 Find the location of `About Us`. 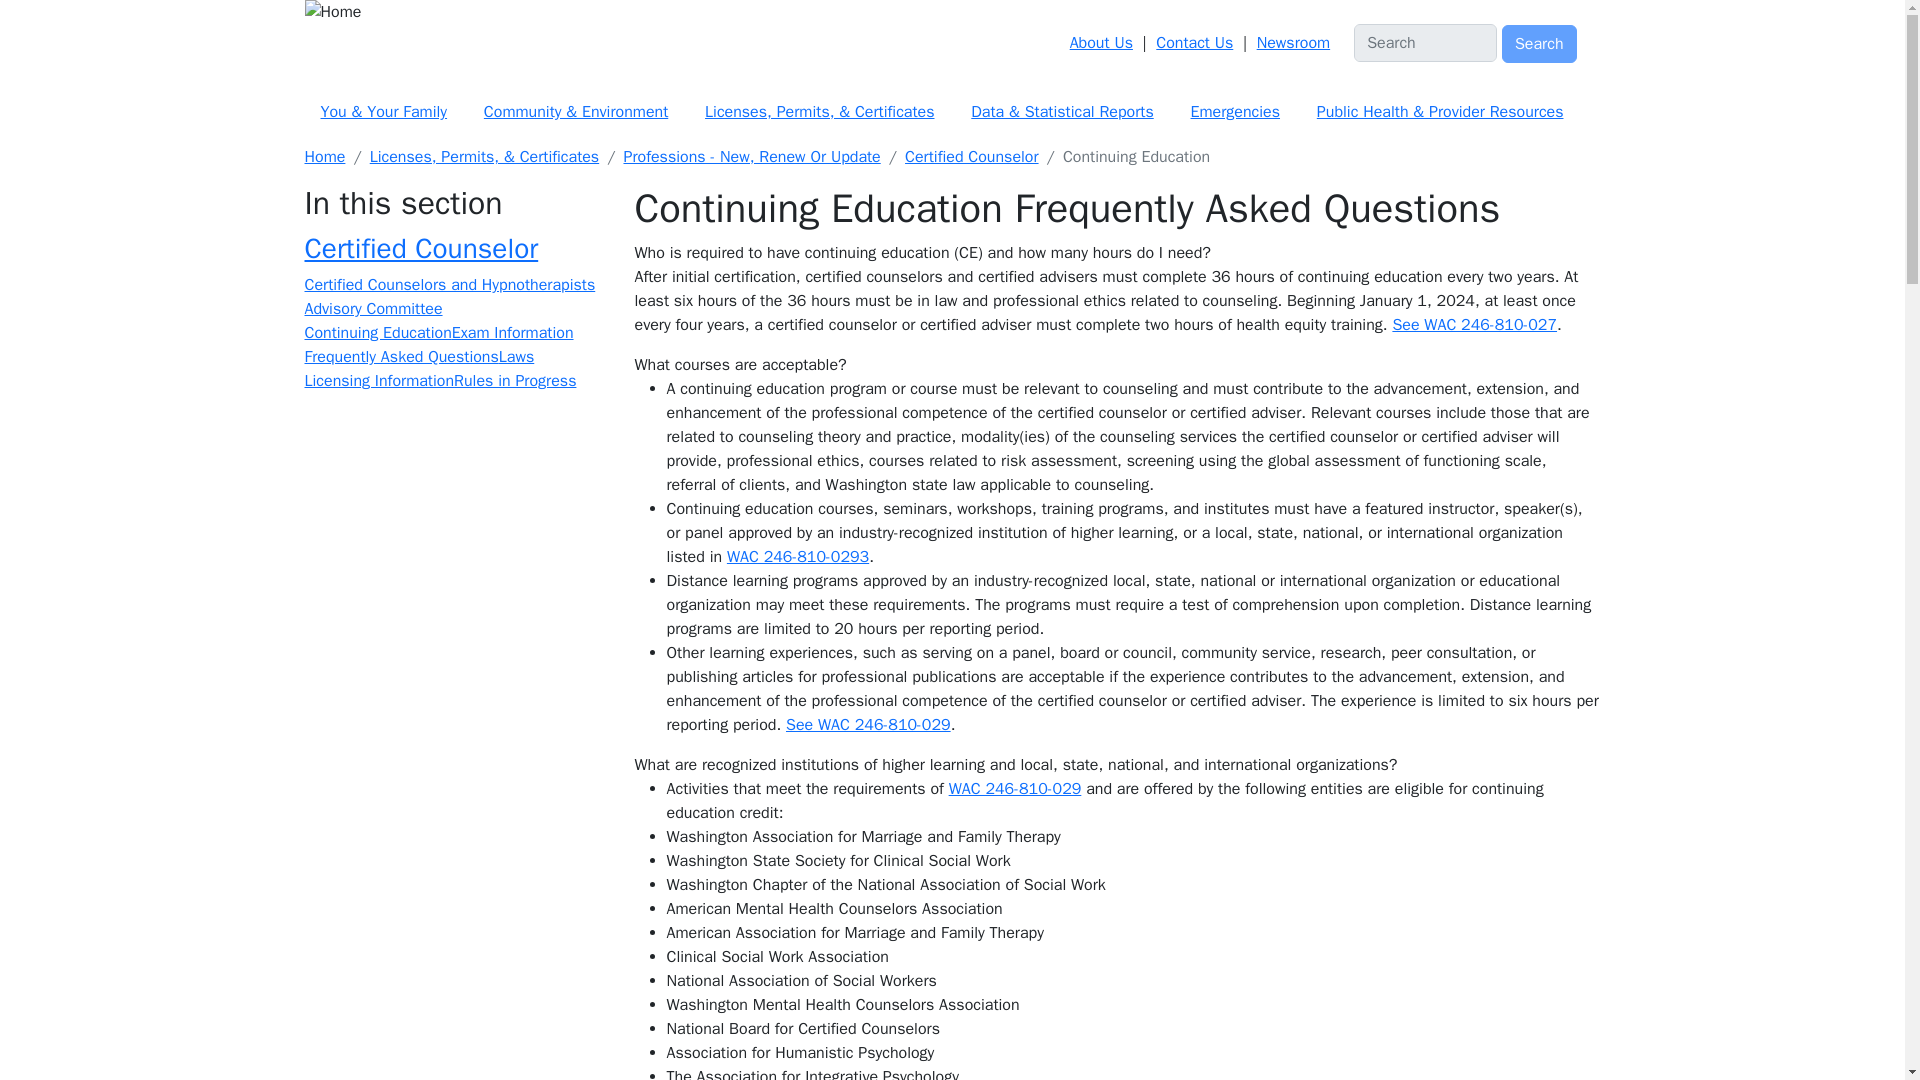

About Us is located at coordinates (1100, 42).